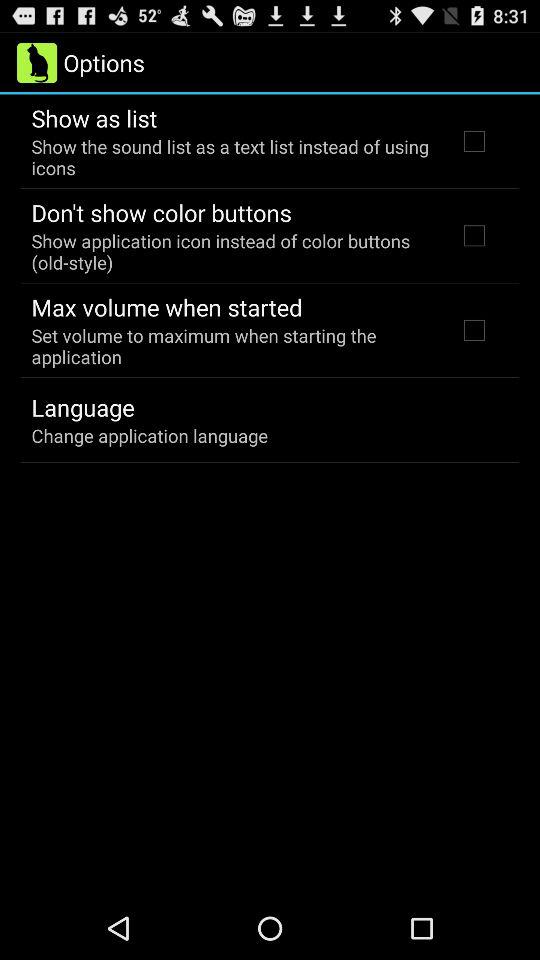 This screenshot has width=540, height=960. What do you see at coordinates (232, 251) in the screenshot?
I see `swipe until the show application icon icon` at bounding box center [232, 251].